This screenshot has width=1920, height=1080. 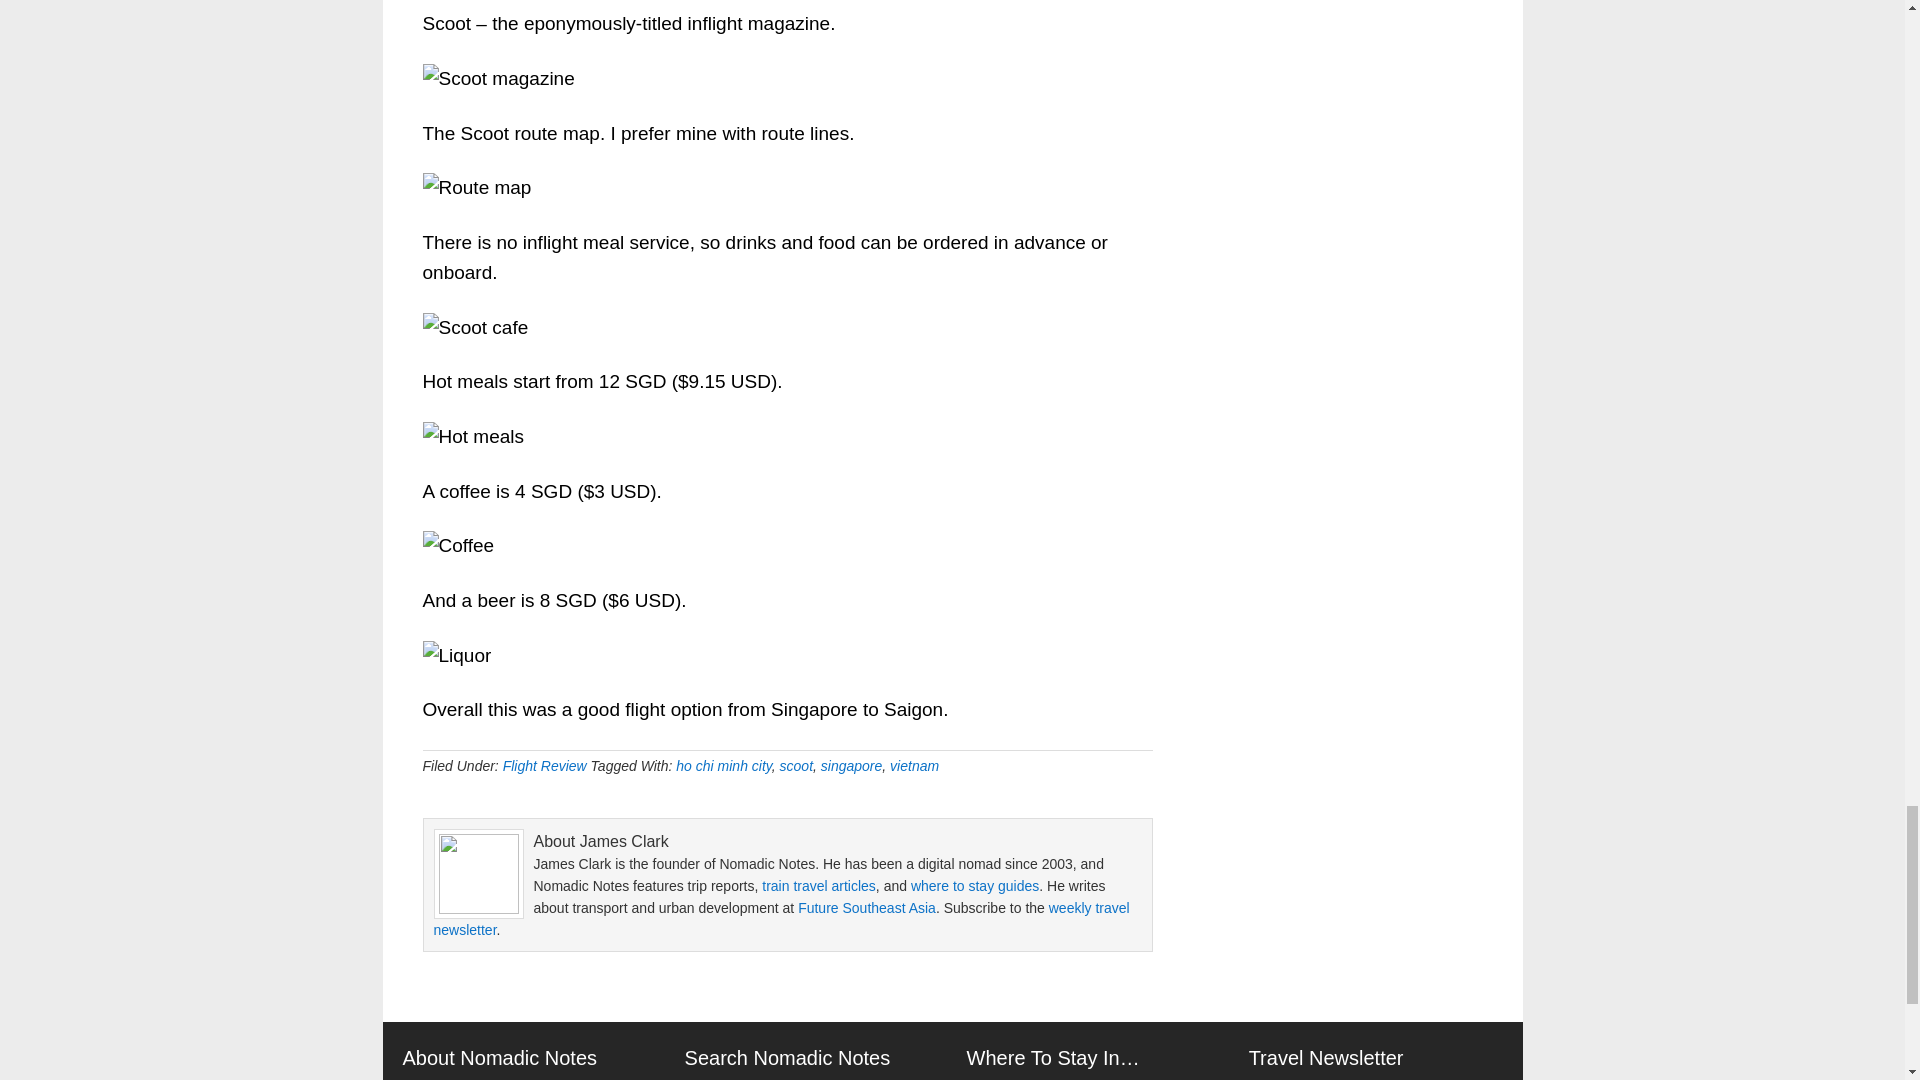 I want to click on singapore, so click(x=852, y=766).